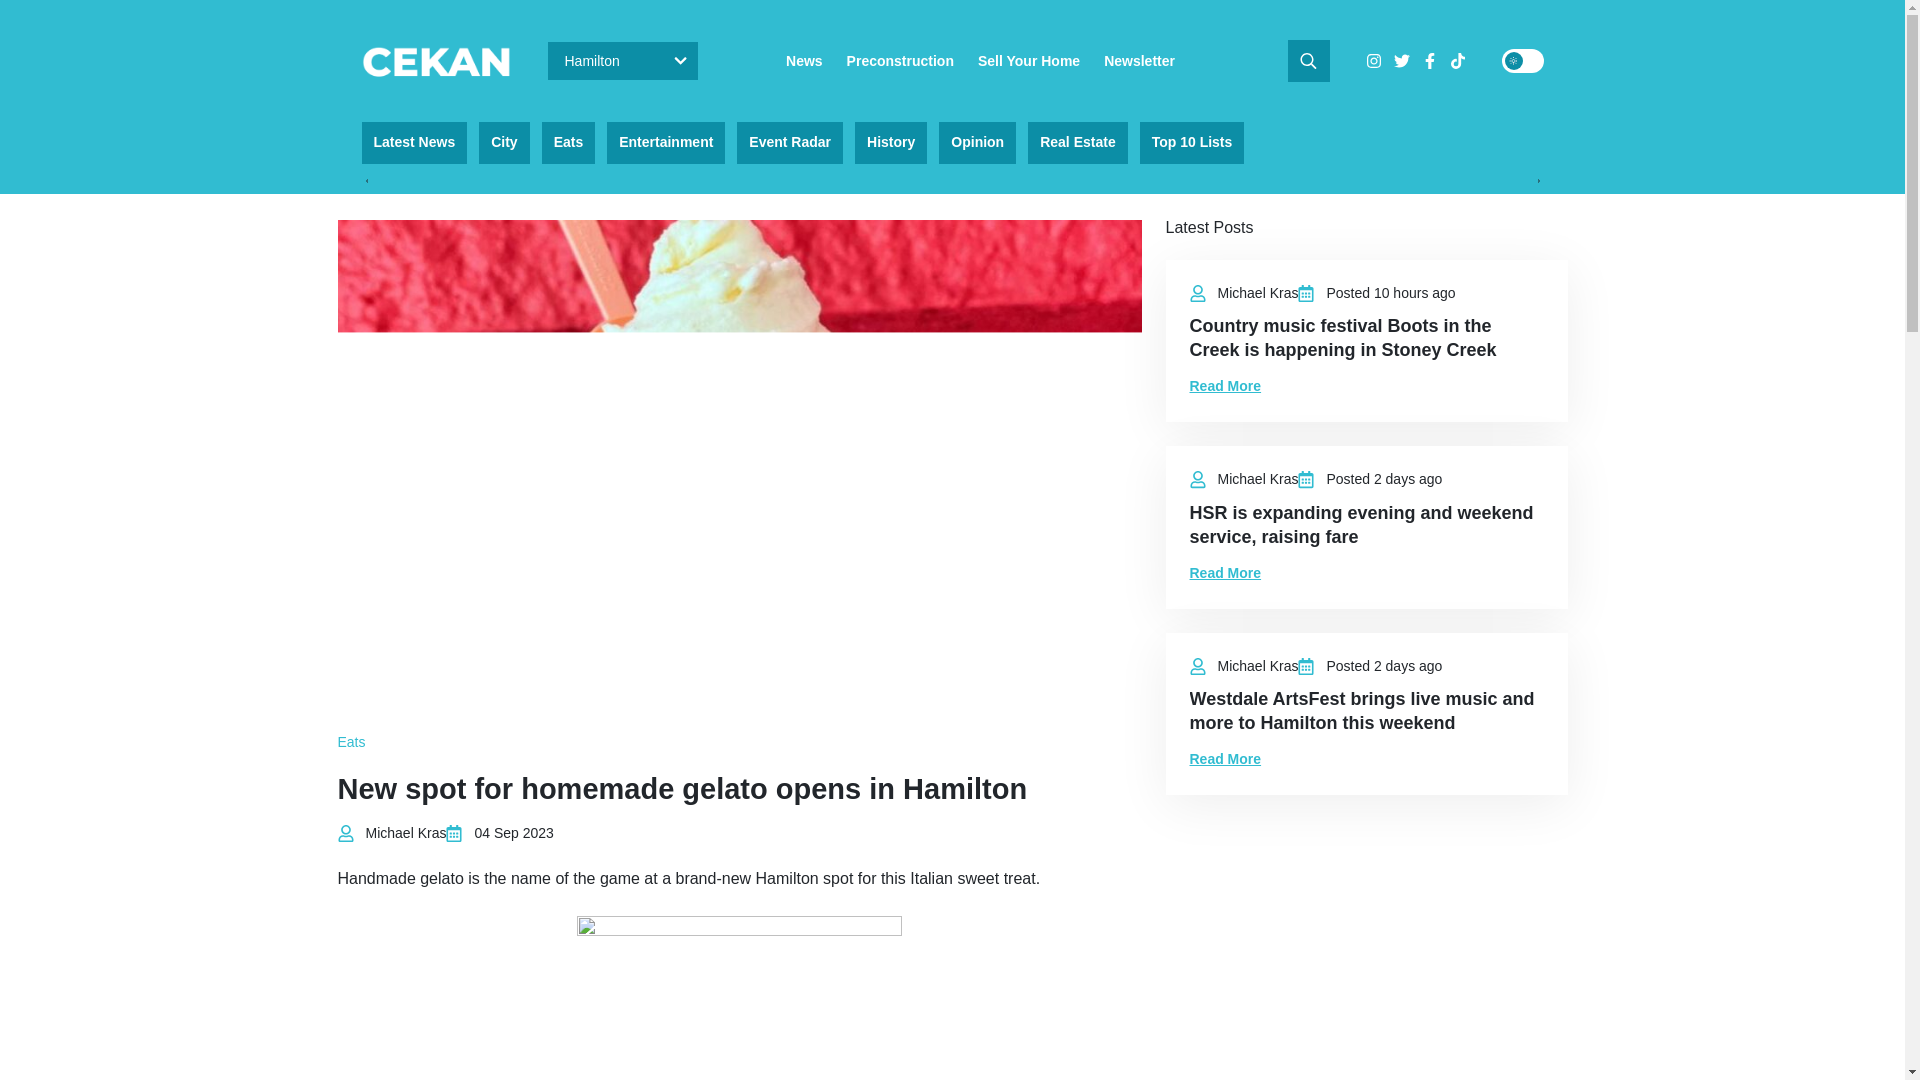 The image size is (1920, 1080). I want to click on News, so click(804, 60).